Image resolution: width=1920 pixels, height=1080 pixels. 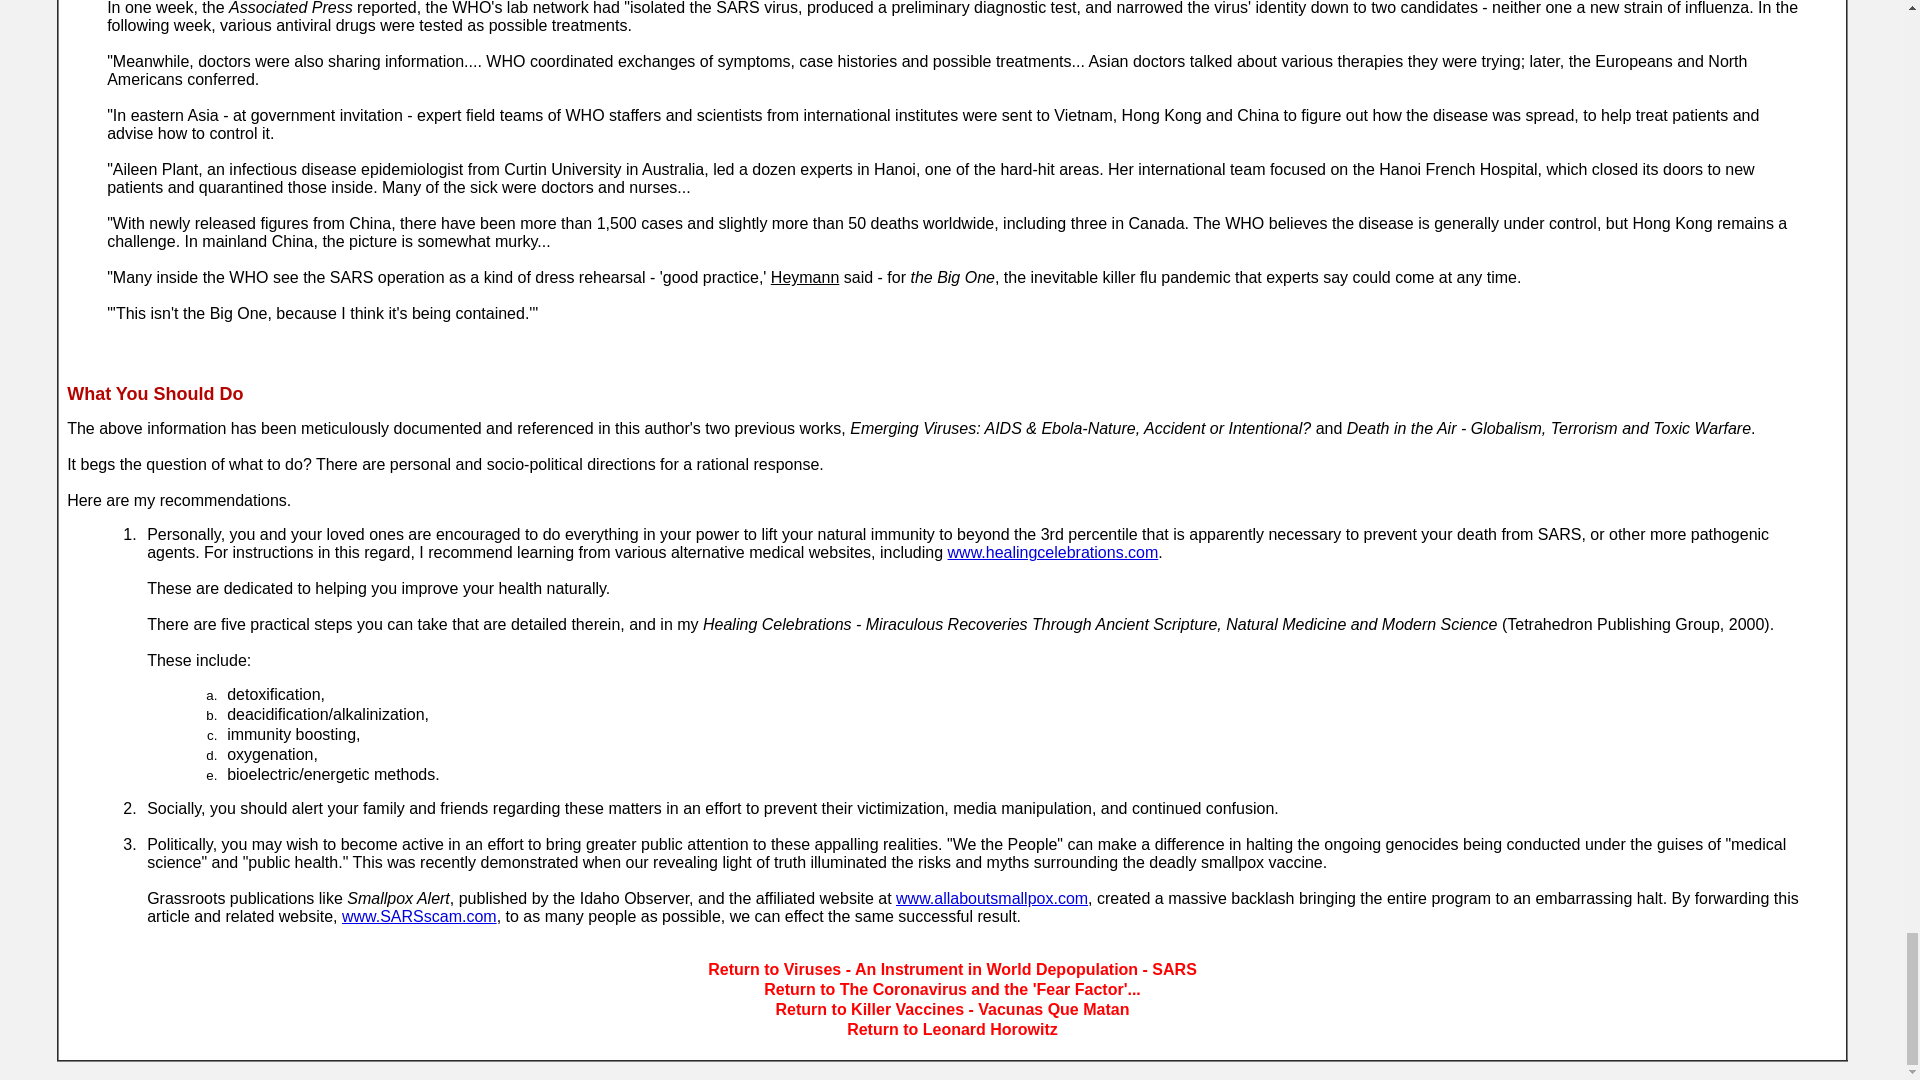 I want to click on www.SARSscam.com, so click(x=419, y=916).